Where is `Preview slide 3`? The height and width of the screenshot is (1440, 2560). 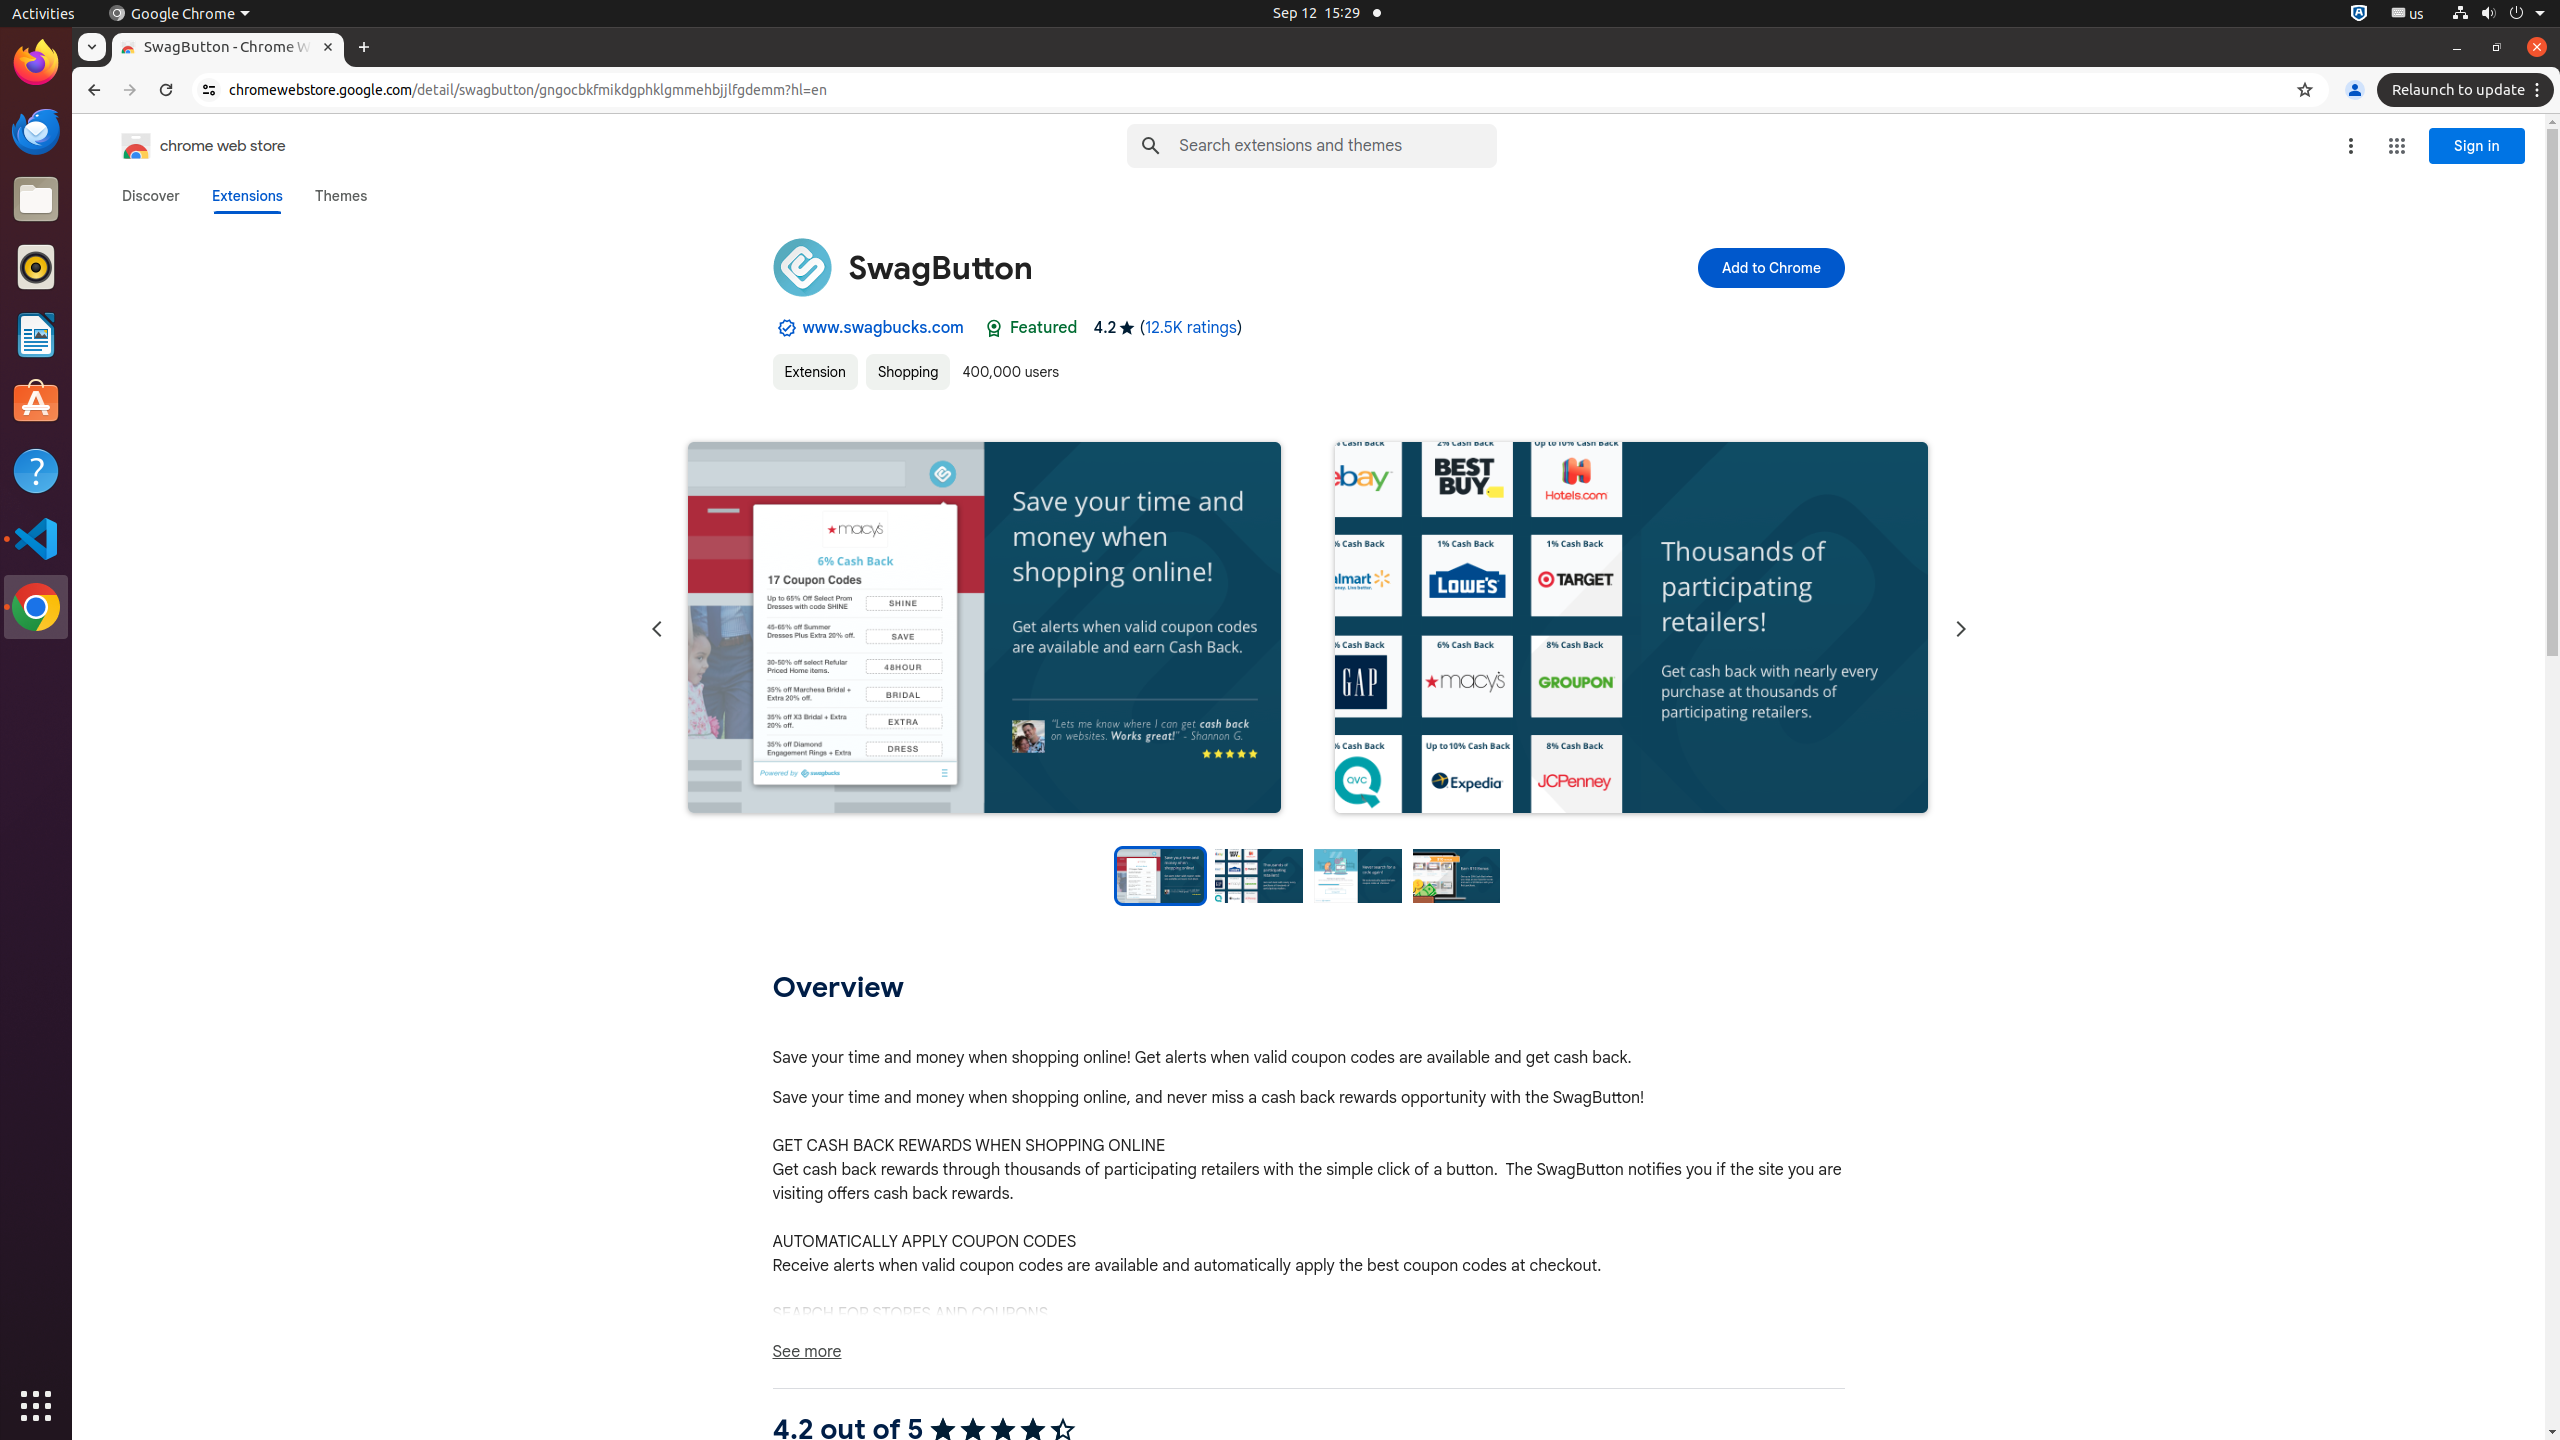 Preview slide 3 is located at coordinates (1358, 876).